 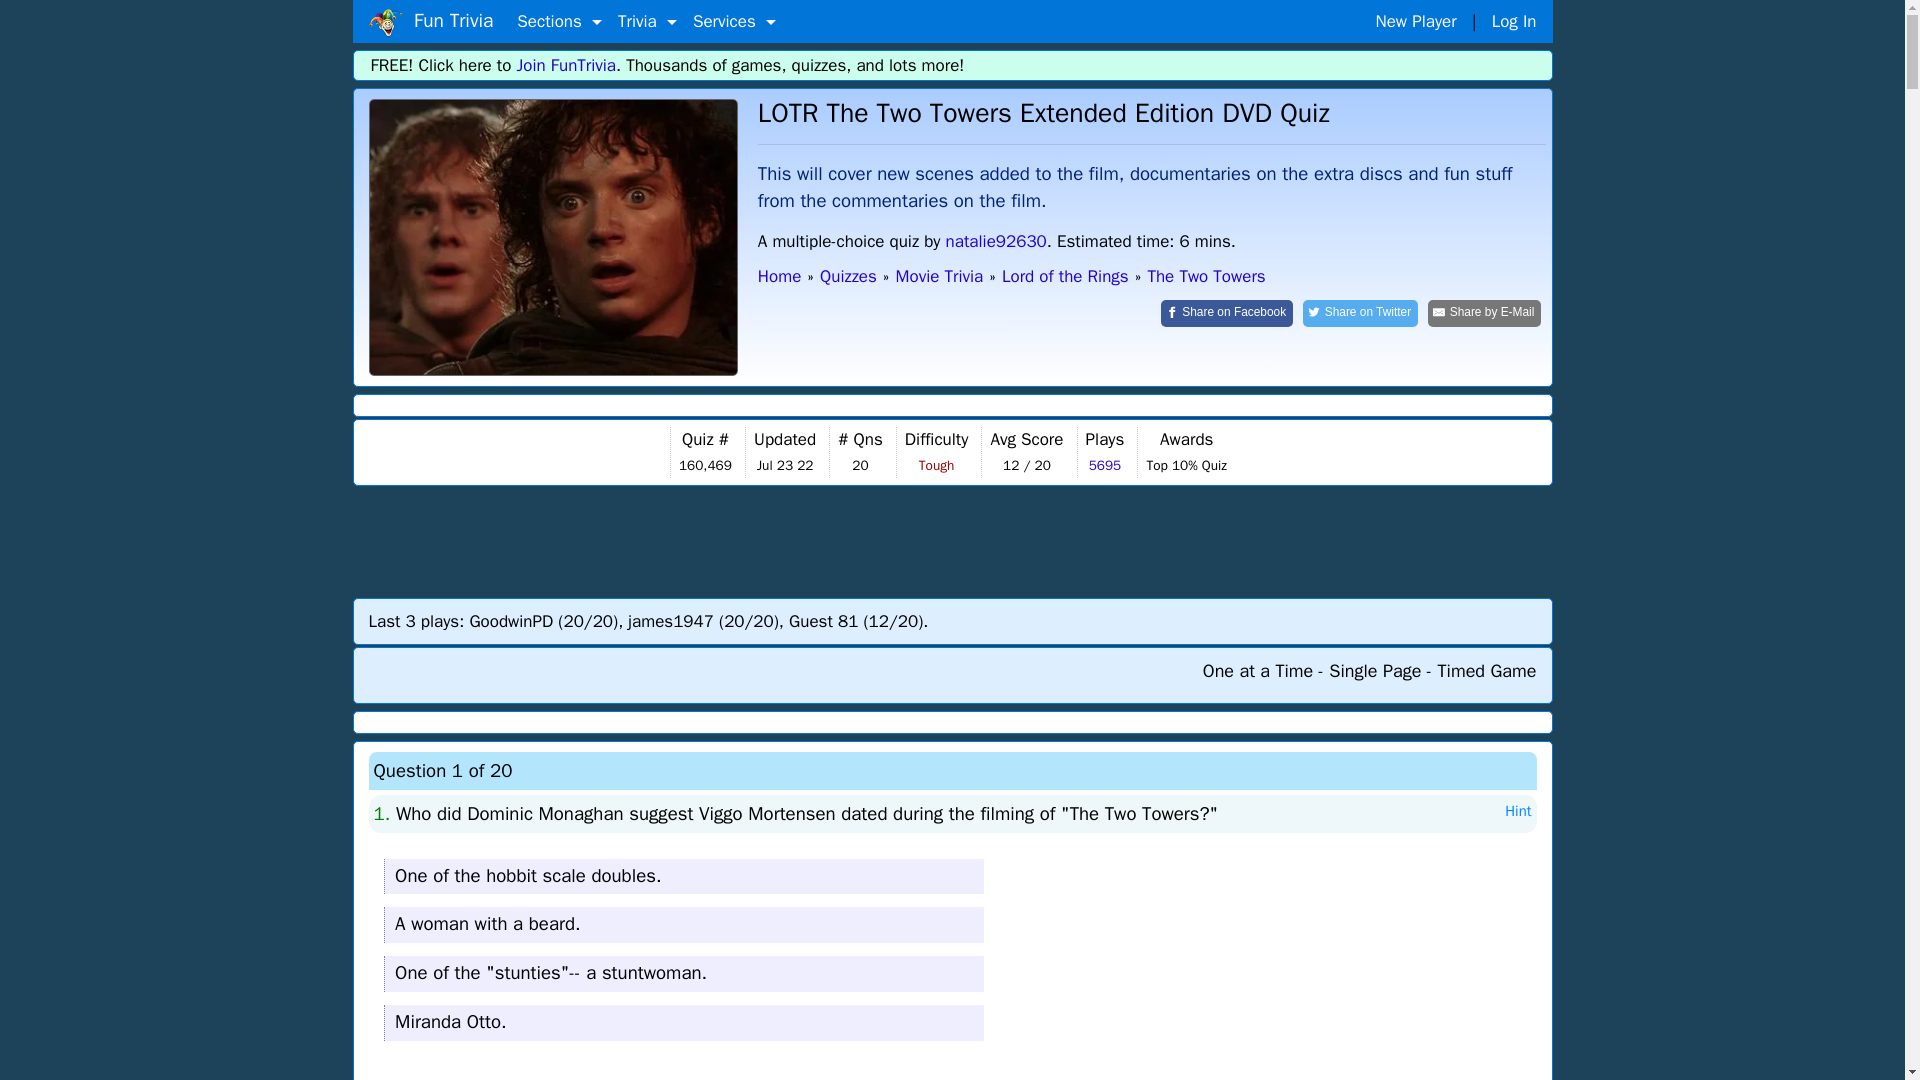 I want to click on Fun Trivia, so click(x=552, y=237).